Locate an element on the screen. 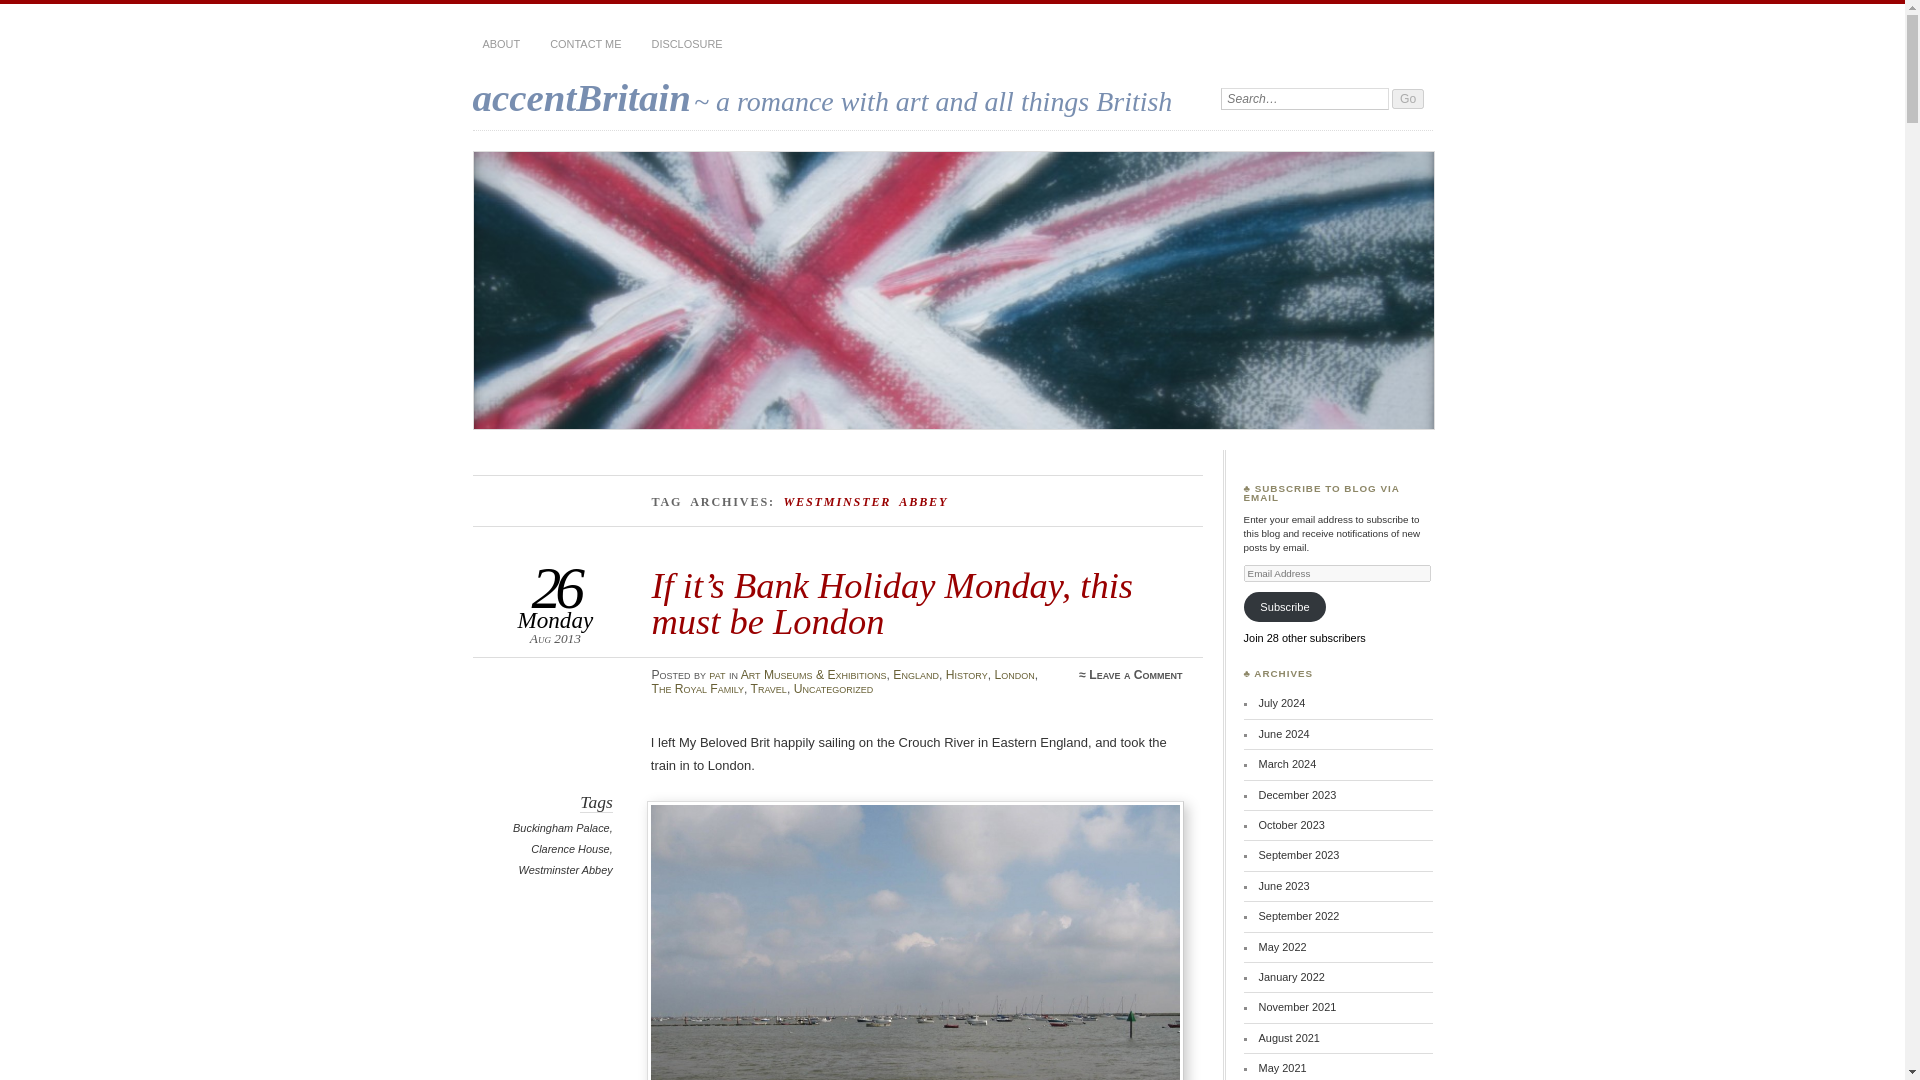 The width and height of the screenshot is (1920, 1080). accentBritain is located at coordinates (580, 96).